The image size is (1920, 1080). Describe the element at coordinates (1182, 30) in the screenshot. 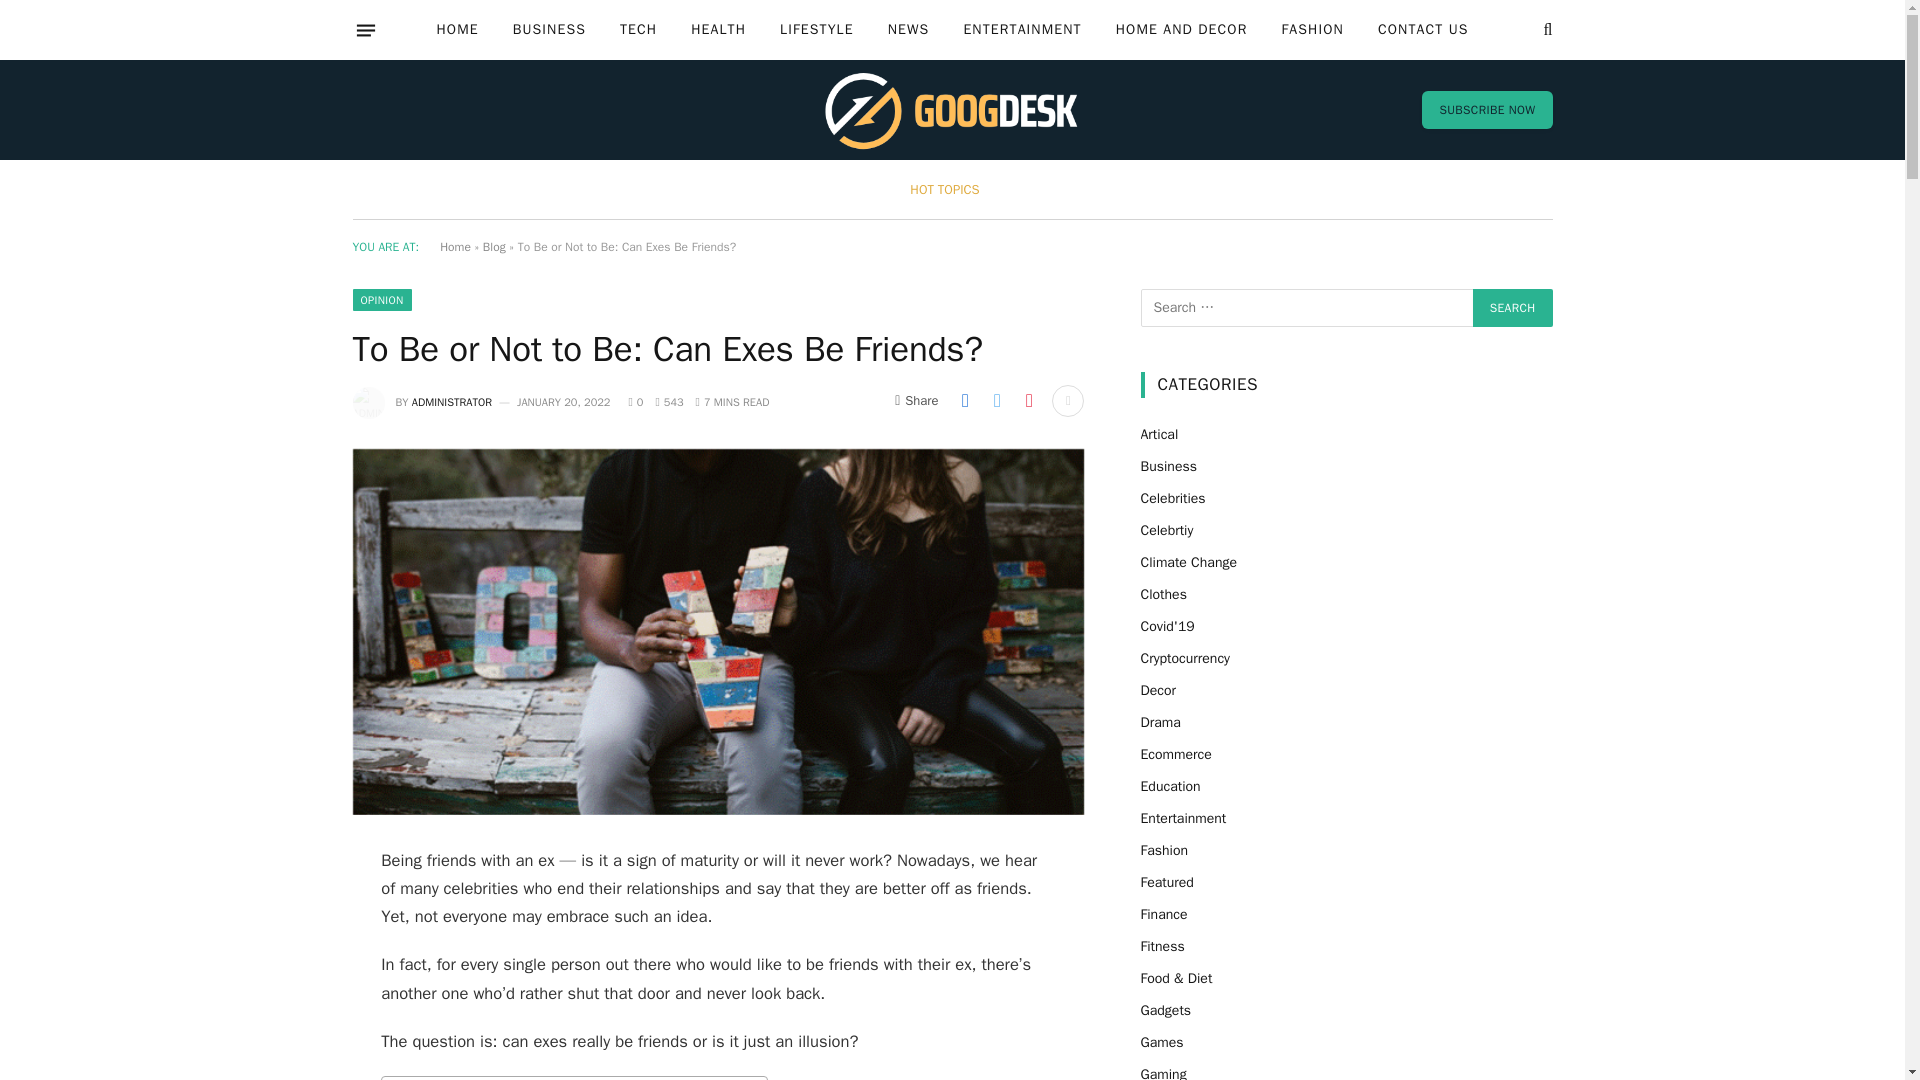

I see `HOME AND DECOR` at that location.